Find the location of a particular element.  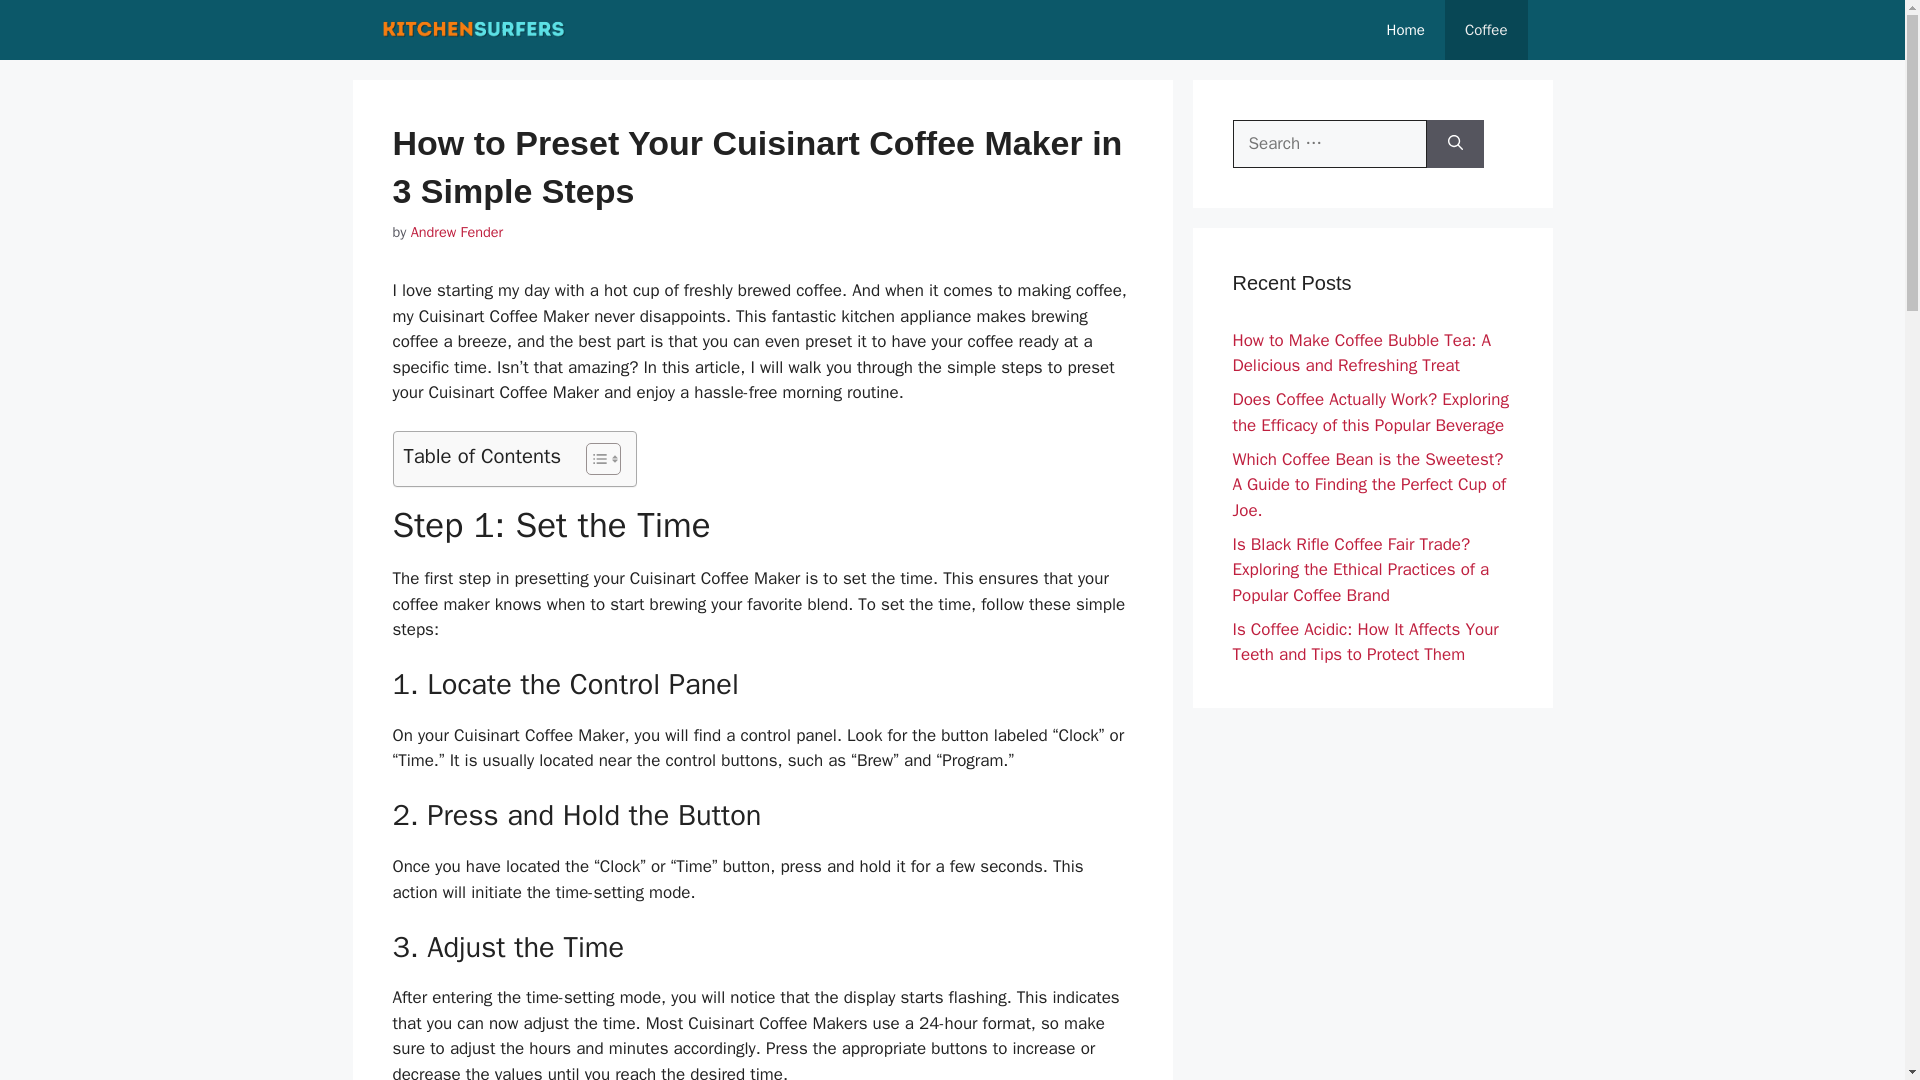

Home is located at coordinates (1406, 30).